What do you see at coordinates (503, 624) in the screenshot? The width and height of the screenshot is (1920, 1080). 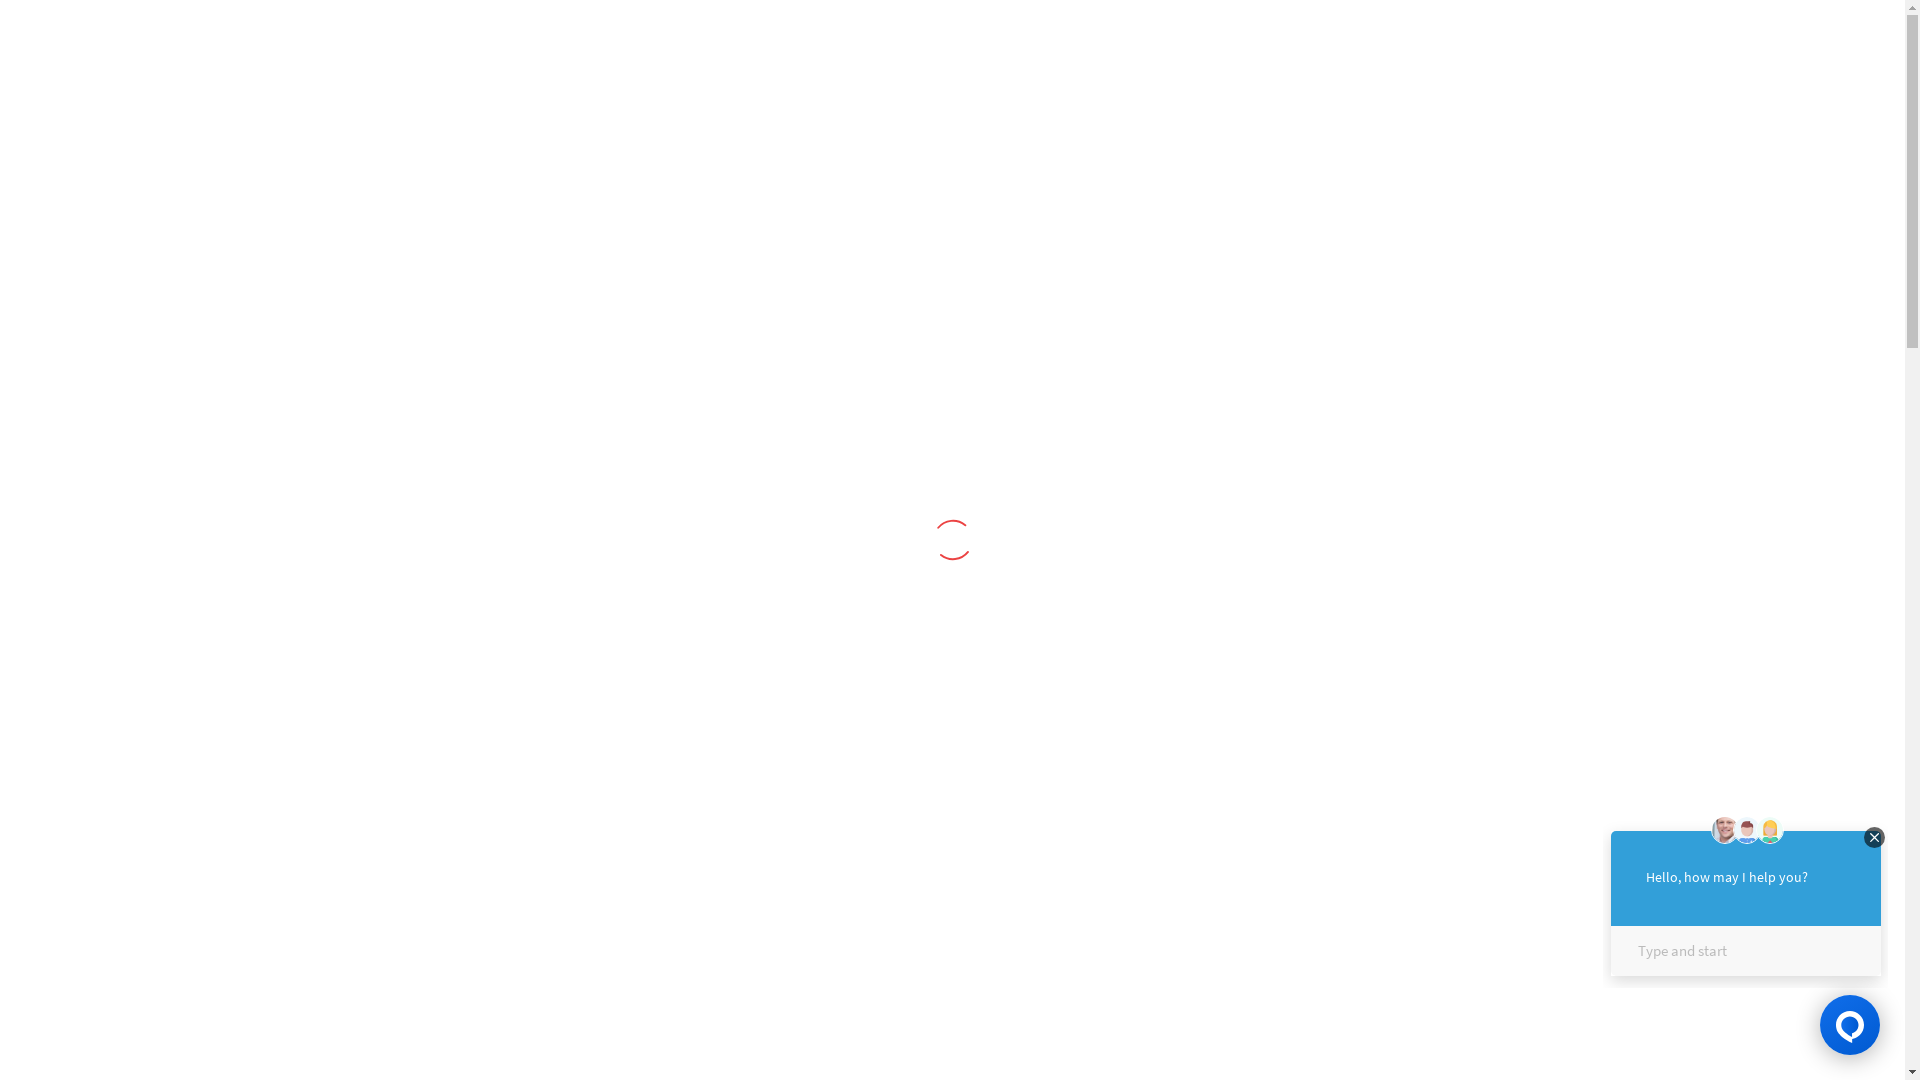 I see `Adt Home Security System Detroit Michigan` at bounding box center [503, 624].